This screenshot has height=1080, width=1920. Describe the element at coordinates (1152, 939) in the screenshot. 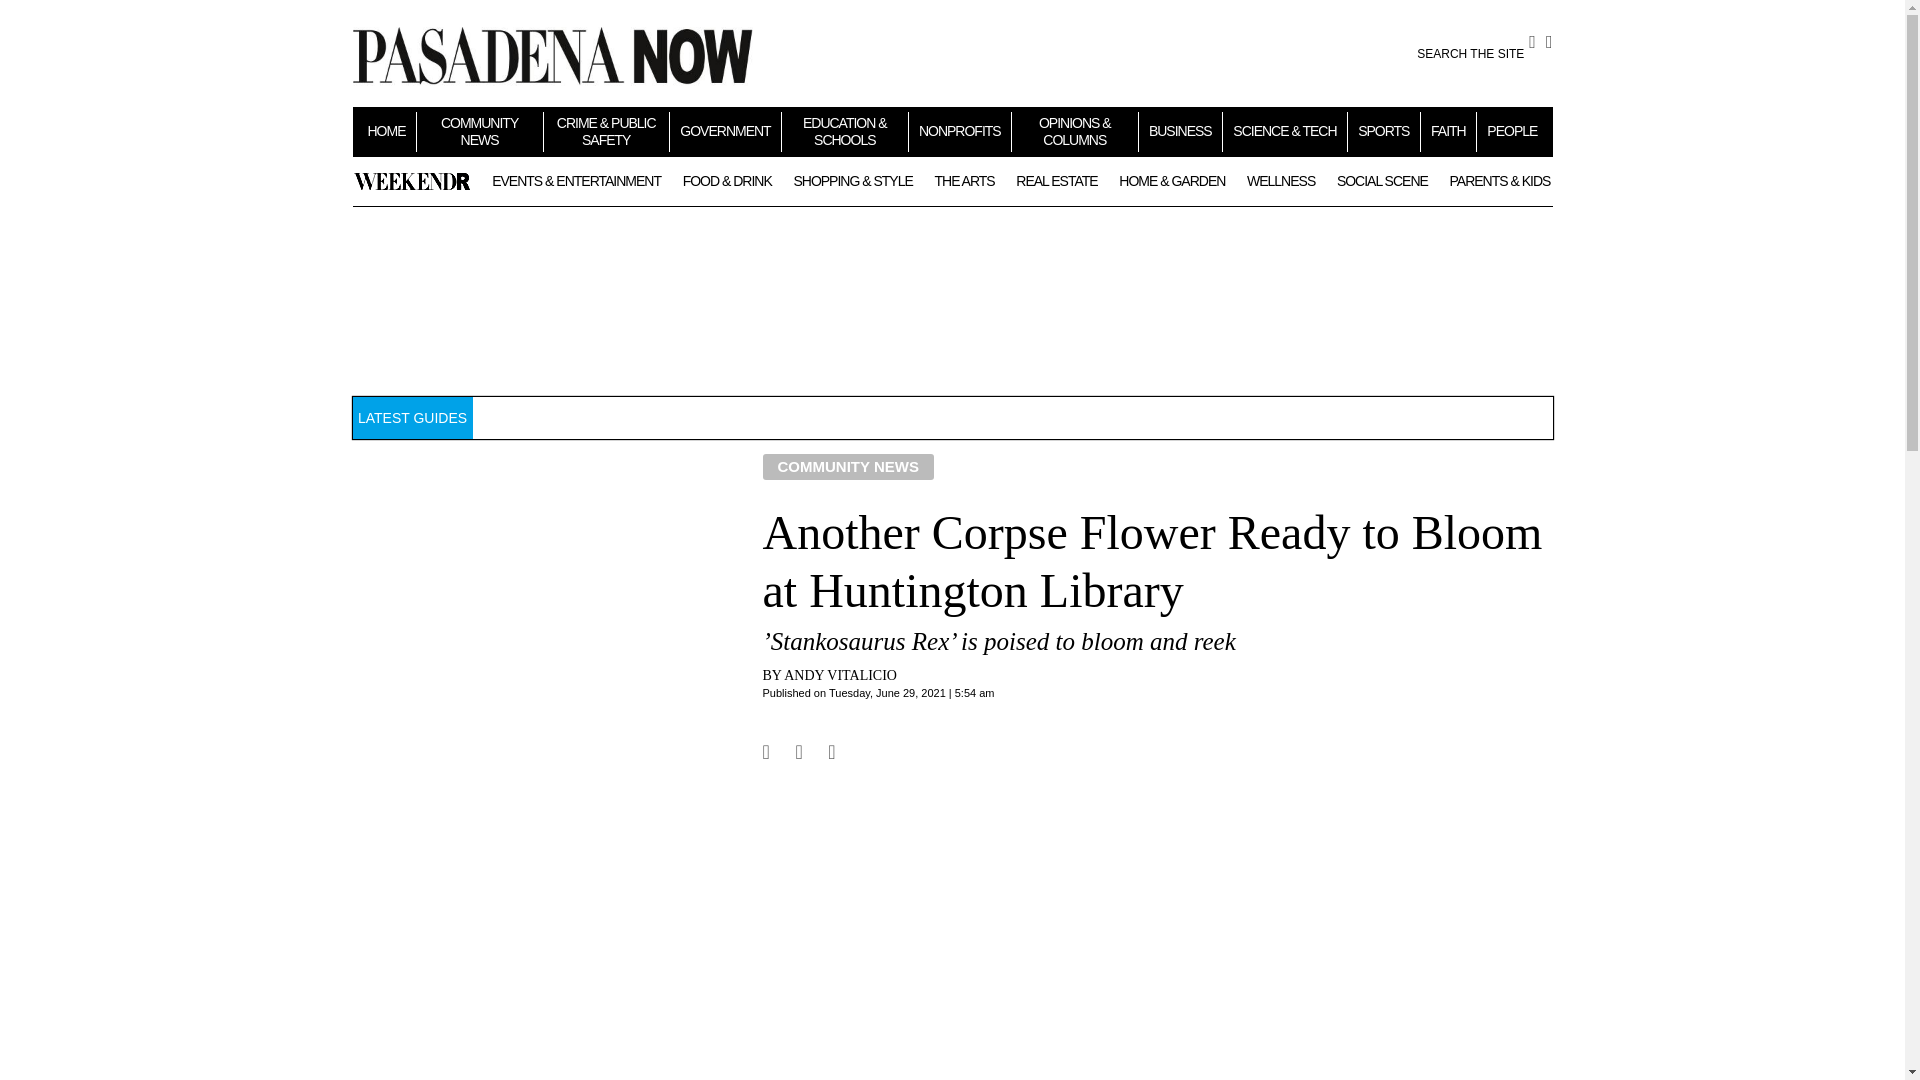

I see `YouTube video player` at that location.